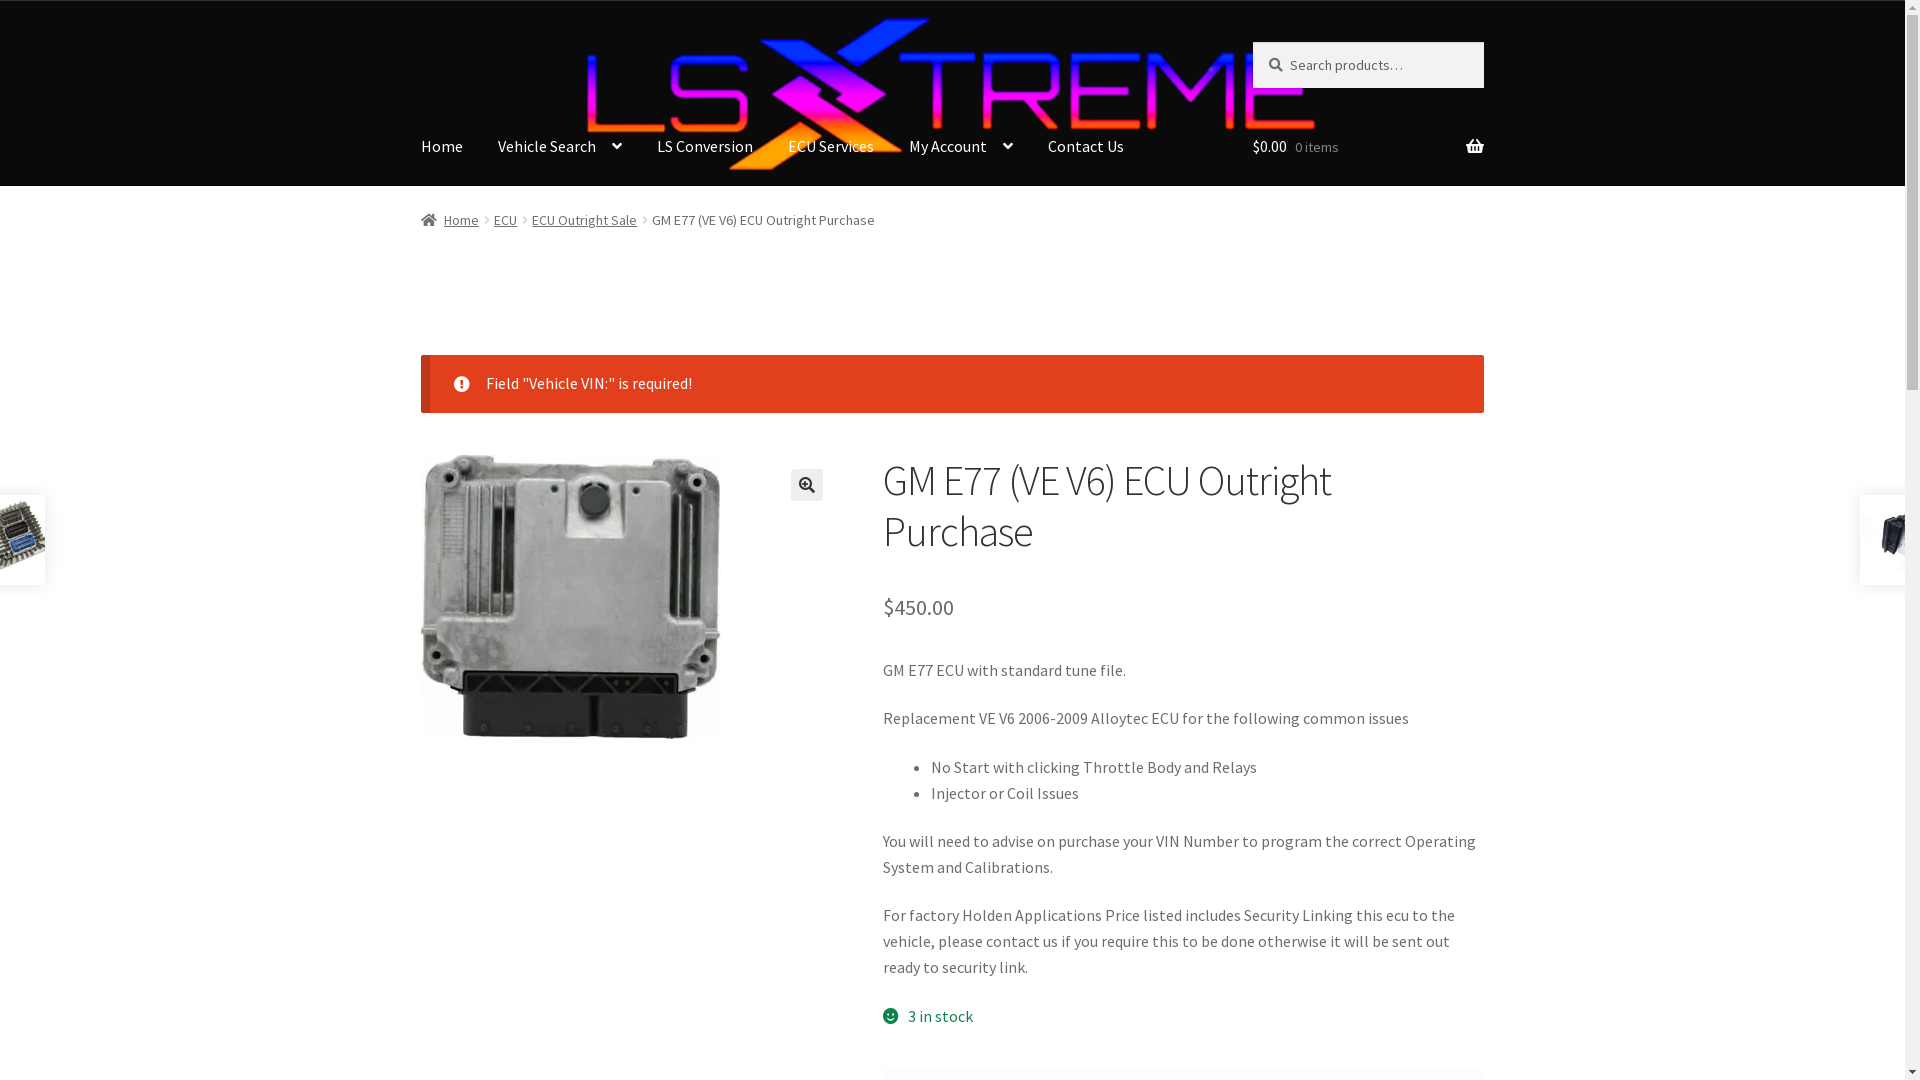 Image resolution: width=1920 pixels, height=1080 pixels. I want to click on s-l300, so click(571, 597).